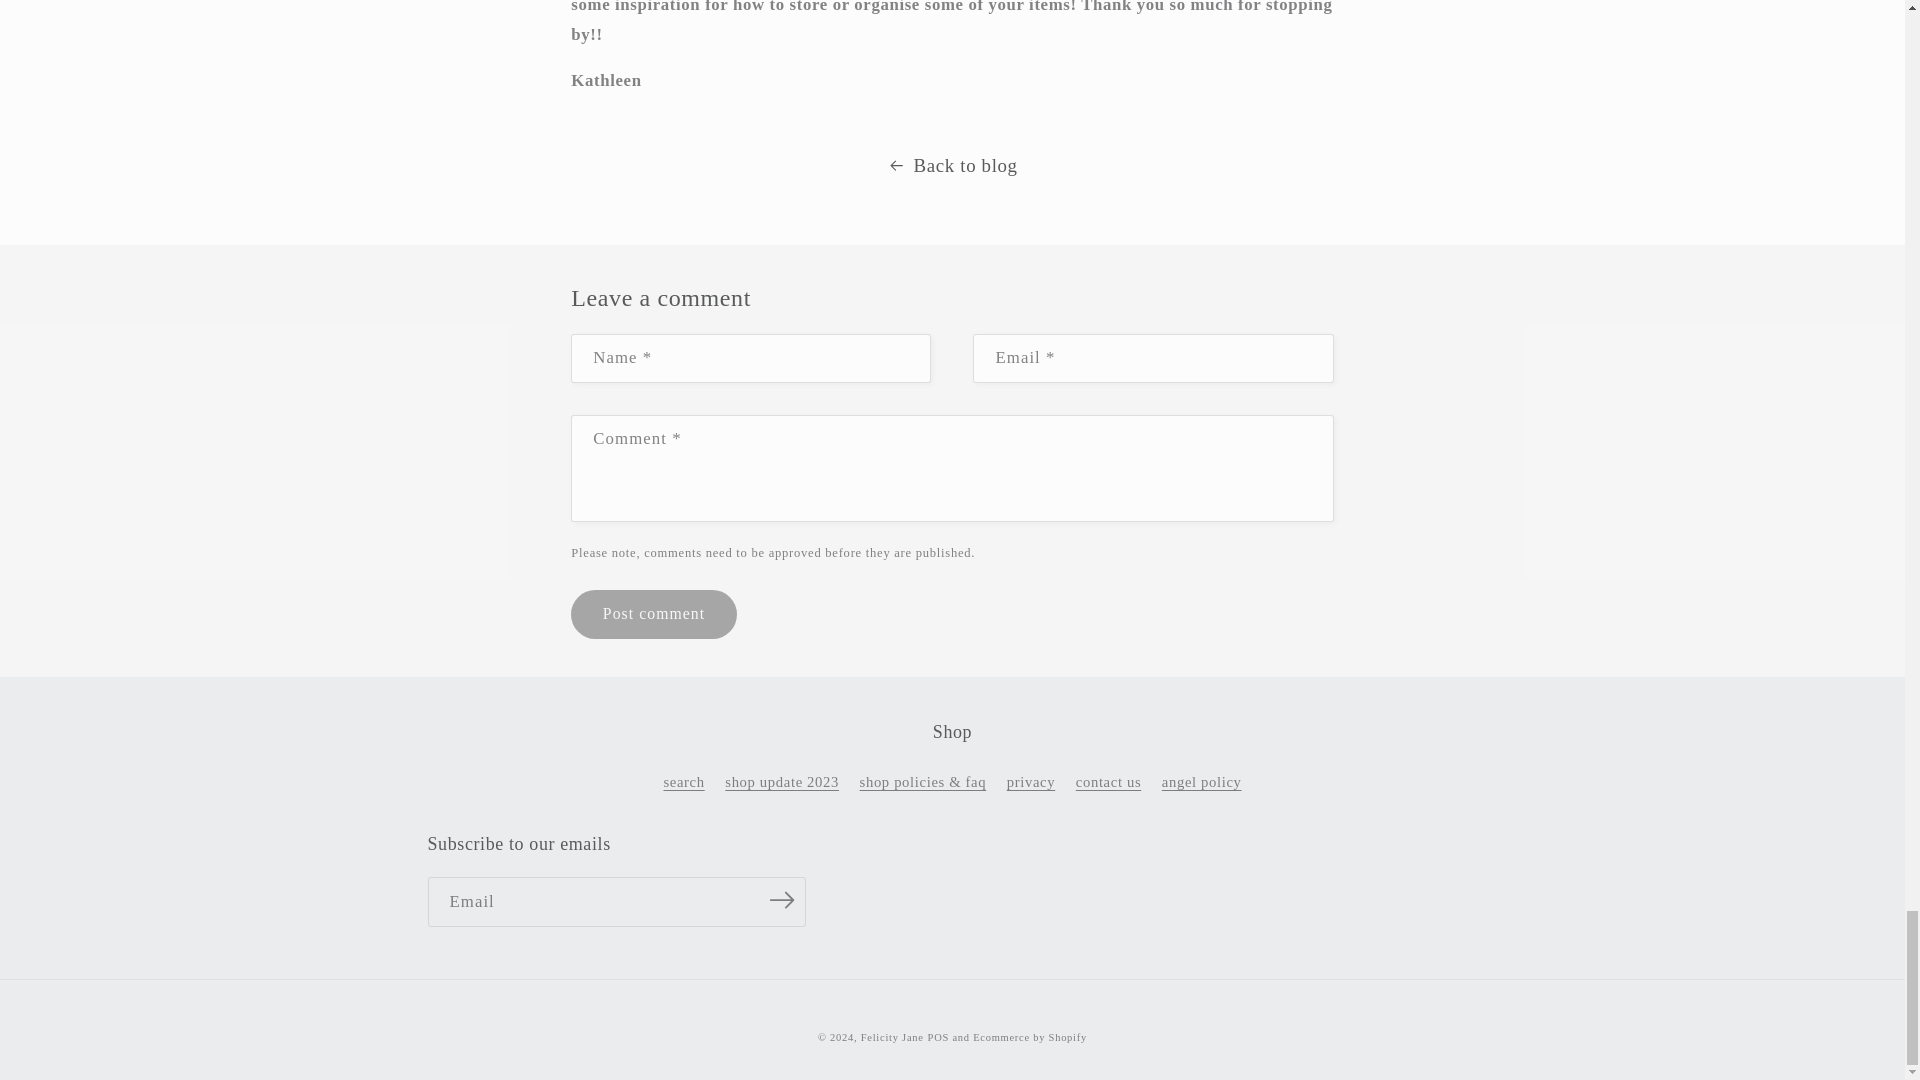 The height and width of the screenshot is (1080, 1920). I want to click on search, so click(683, 786).